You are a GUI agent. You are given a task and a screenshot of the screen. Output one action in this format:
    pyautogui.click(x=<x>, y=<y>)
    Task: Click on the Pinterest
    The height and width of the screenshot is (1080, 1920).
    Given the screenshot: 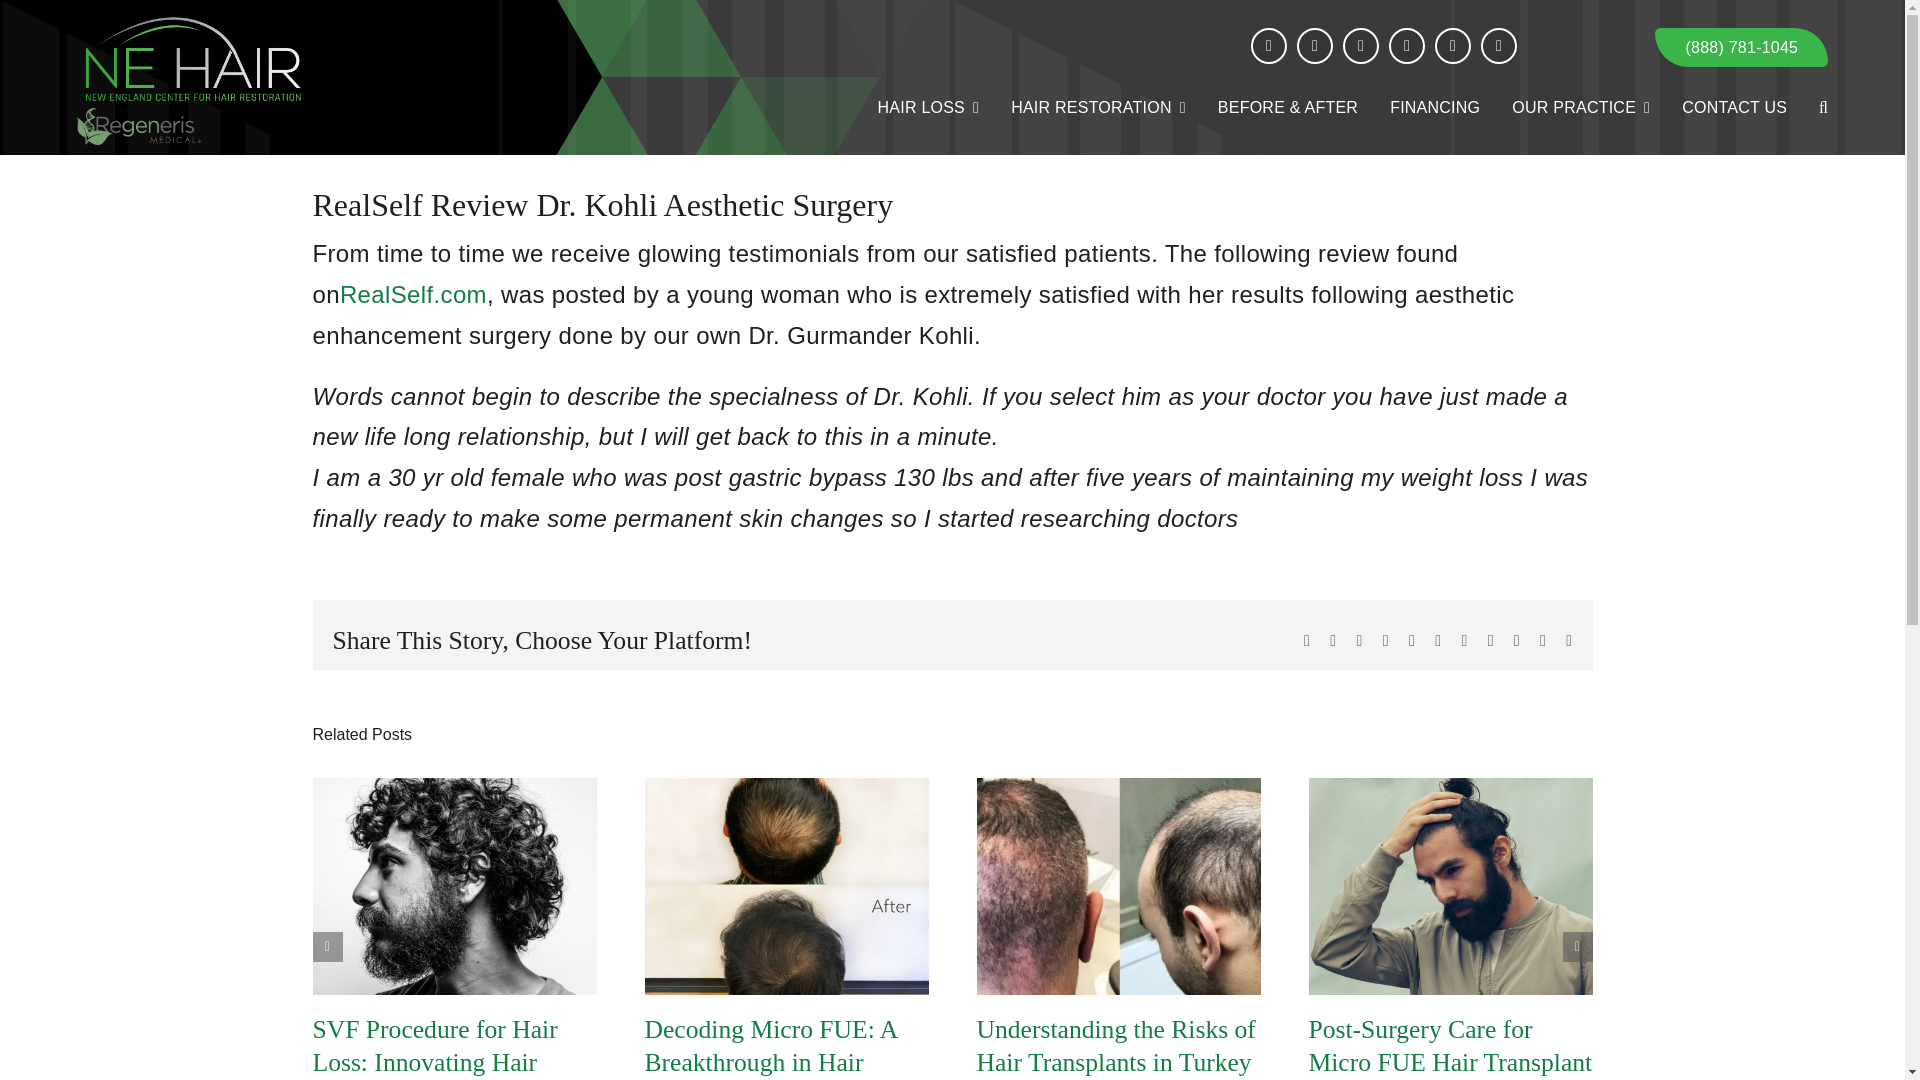 What is the action you would take?
    pyautogui.click(x=1406, y=46)
    